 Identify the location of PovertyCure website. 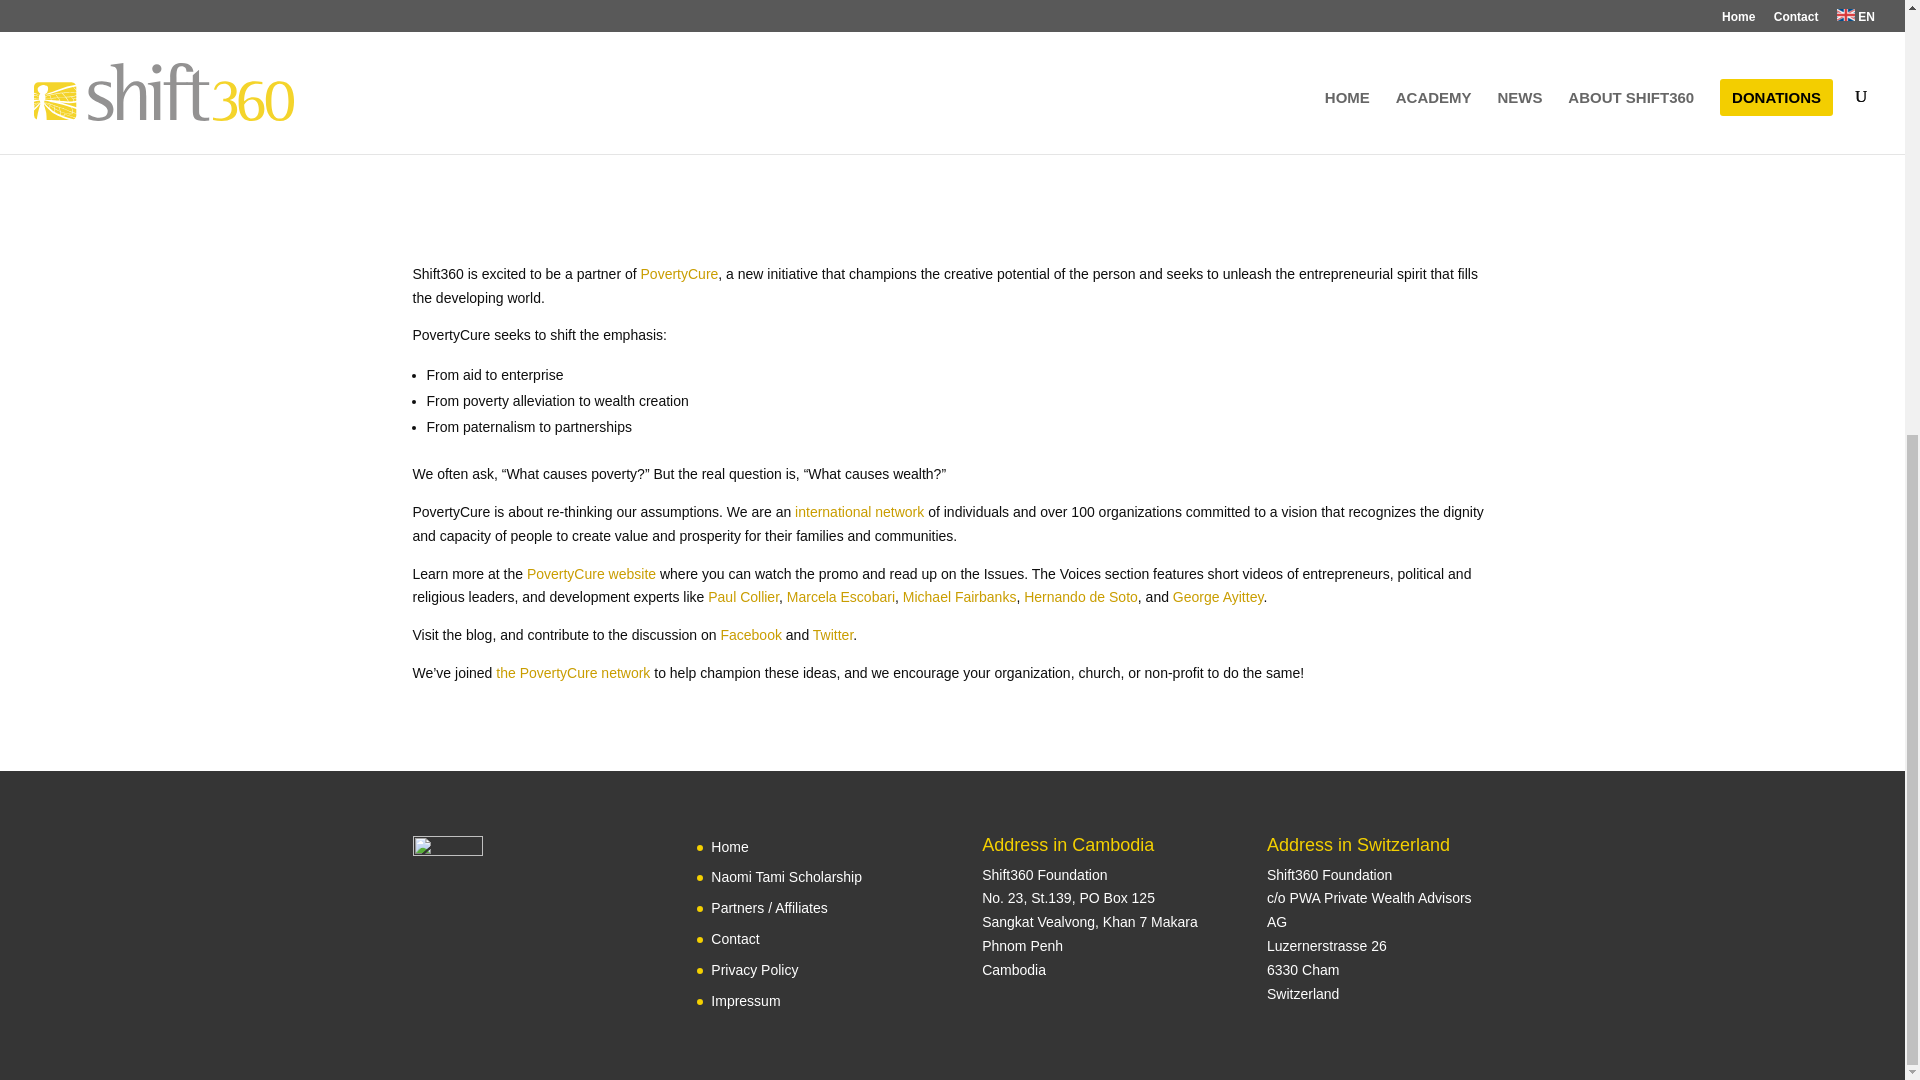
(591, 574).